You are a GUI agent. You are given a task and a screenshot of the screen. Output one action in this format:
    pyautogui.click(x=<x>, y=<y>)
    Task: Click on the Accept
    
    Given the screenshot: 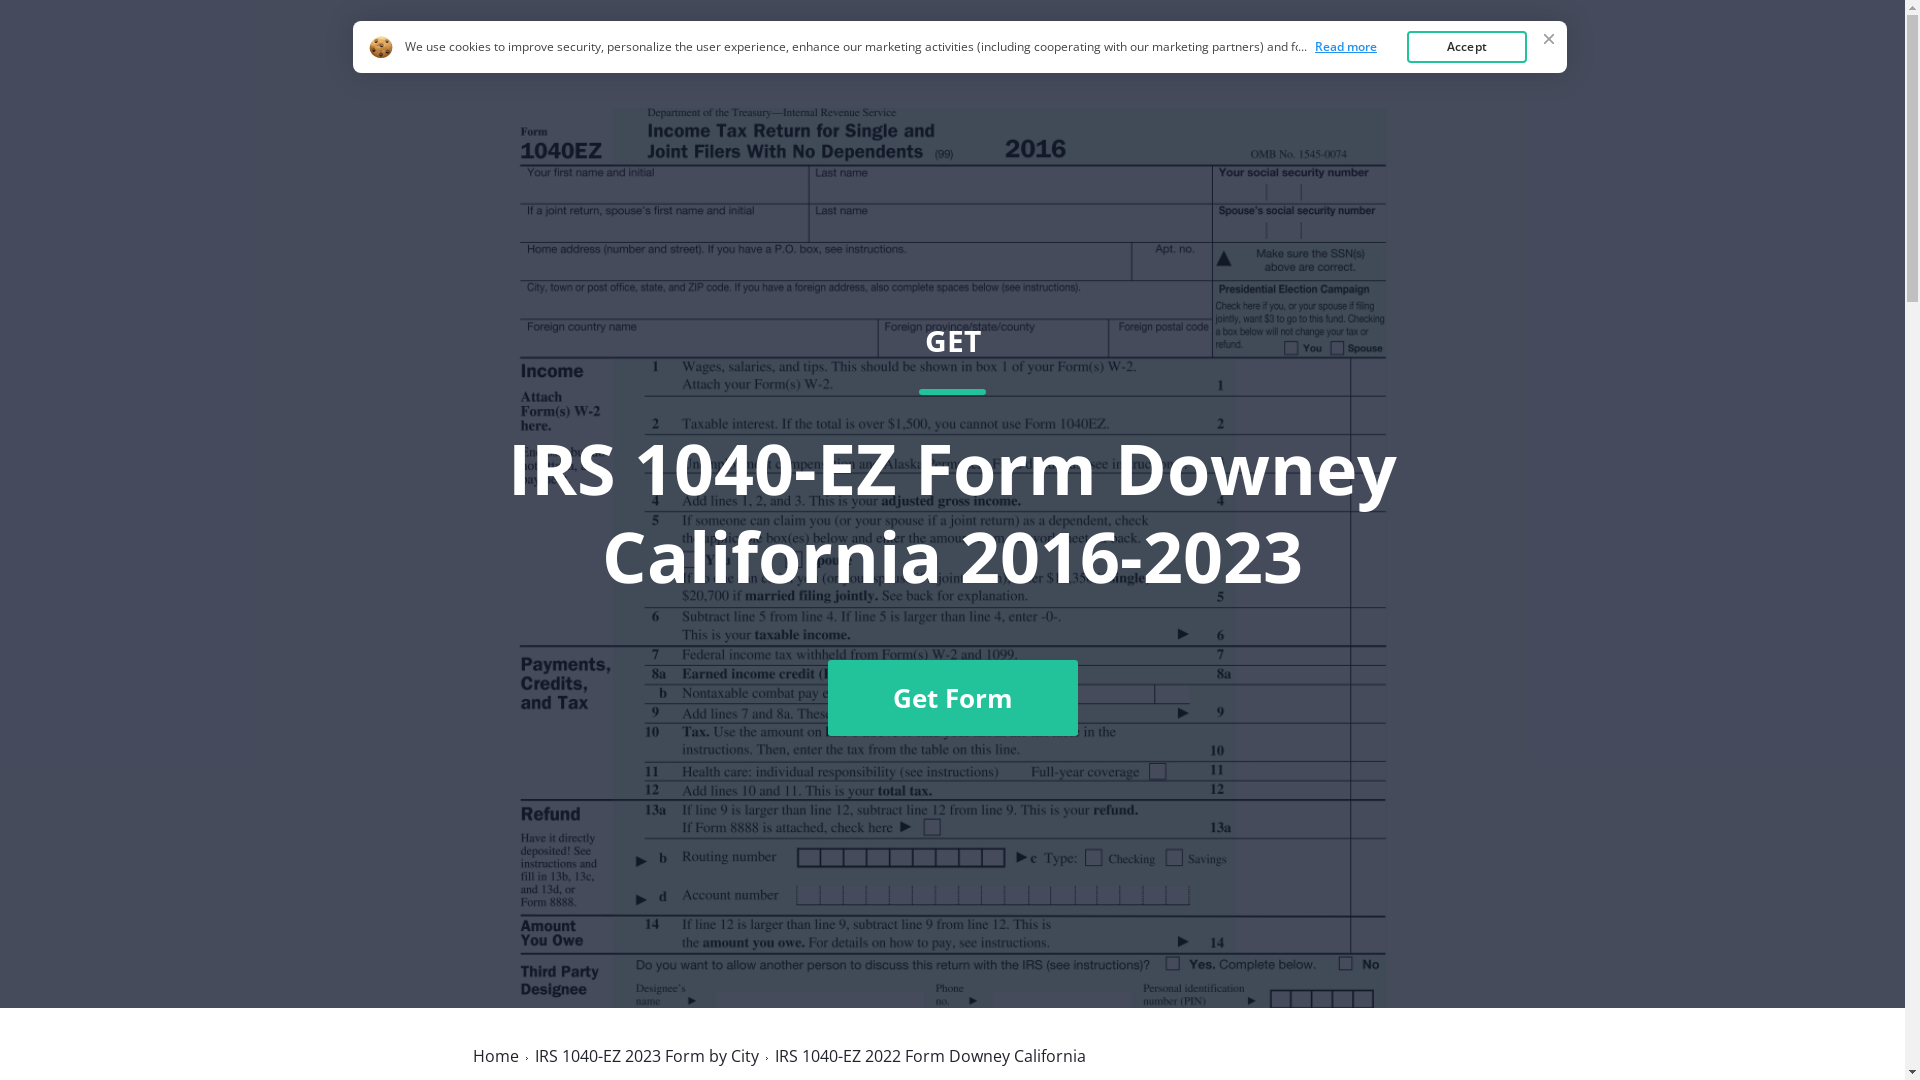 What is the action you would take?
    pyautogui.click(x=1467, y=47)
    